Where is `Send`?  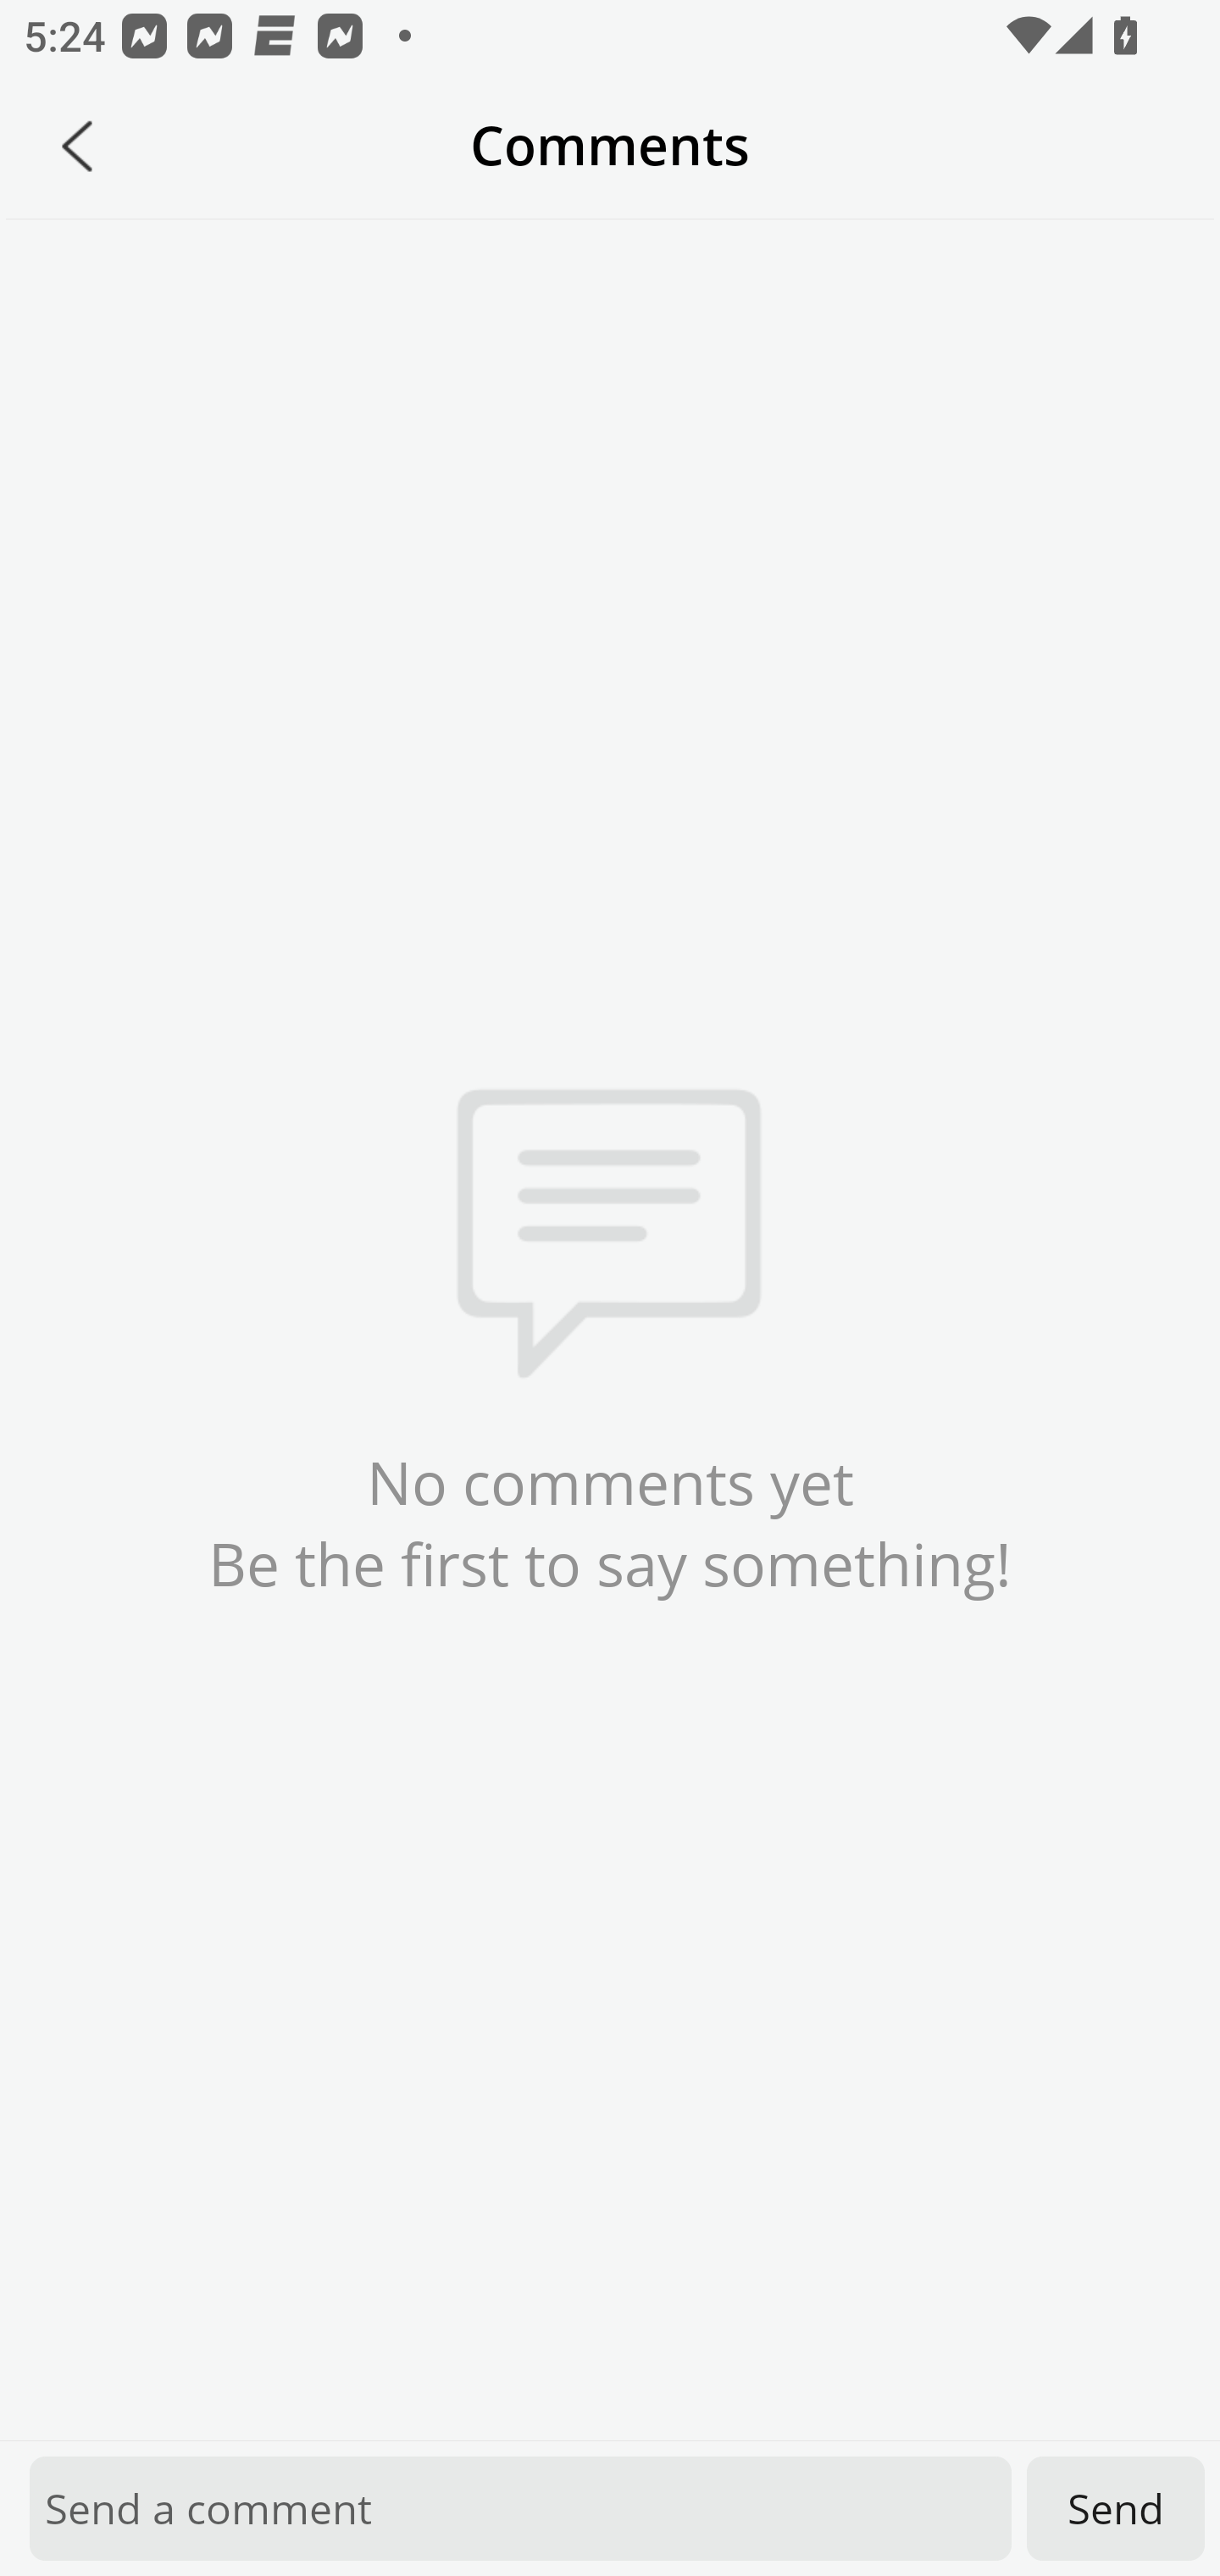
Send is located at coordinates (1116, 2508).